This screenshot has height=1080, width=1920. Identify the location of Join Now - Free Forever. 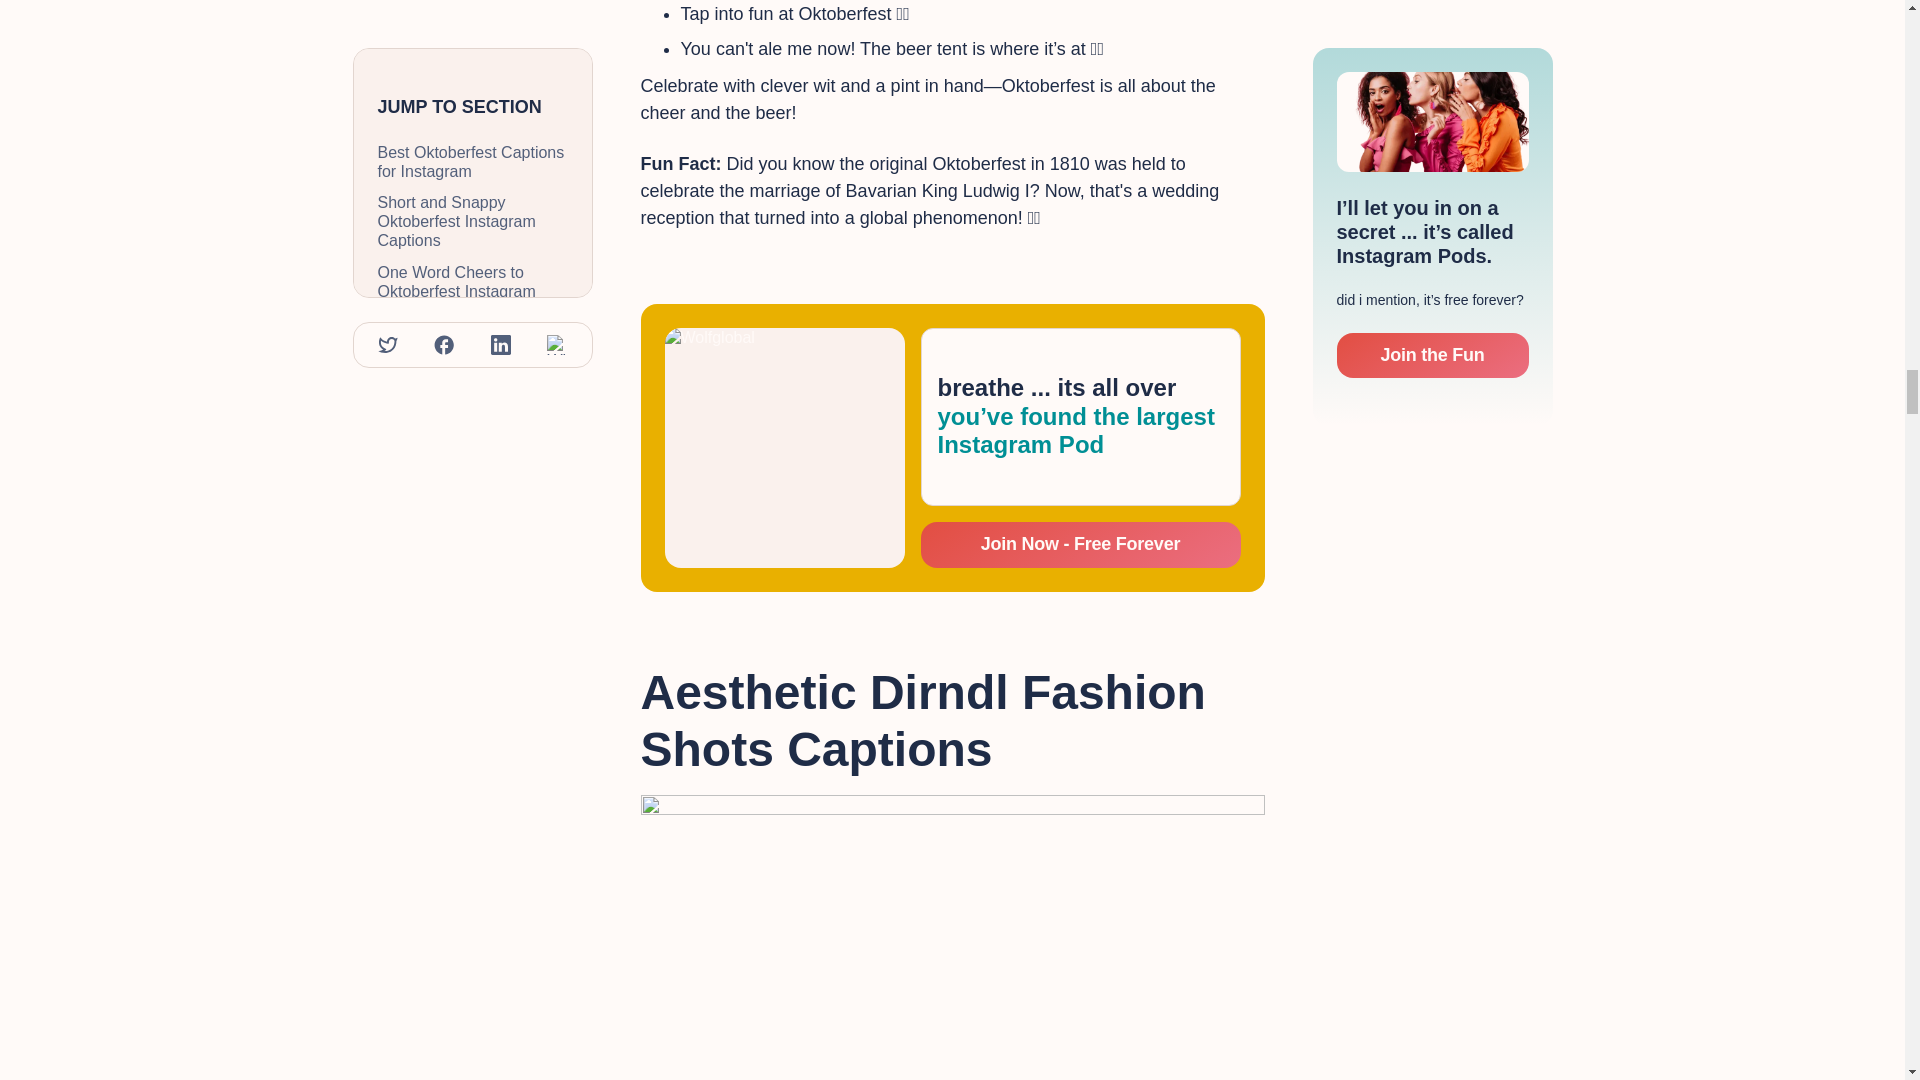
(1080, 544).